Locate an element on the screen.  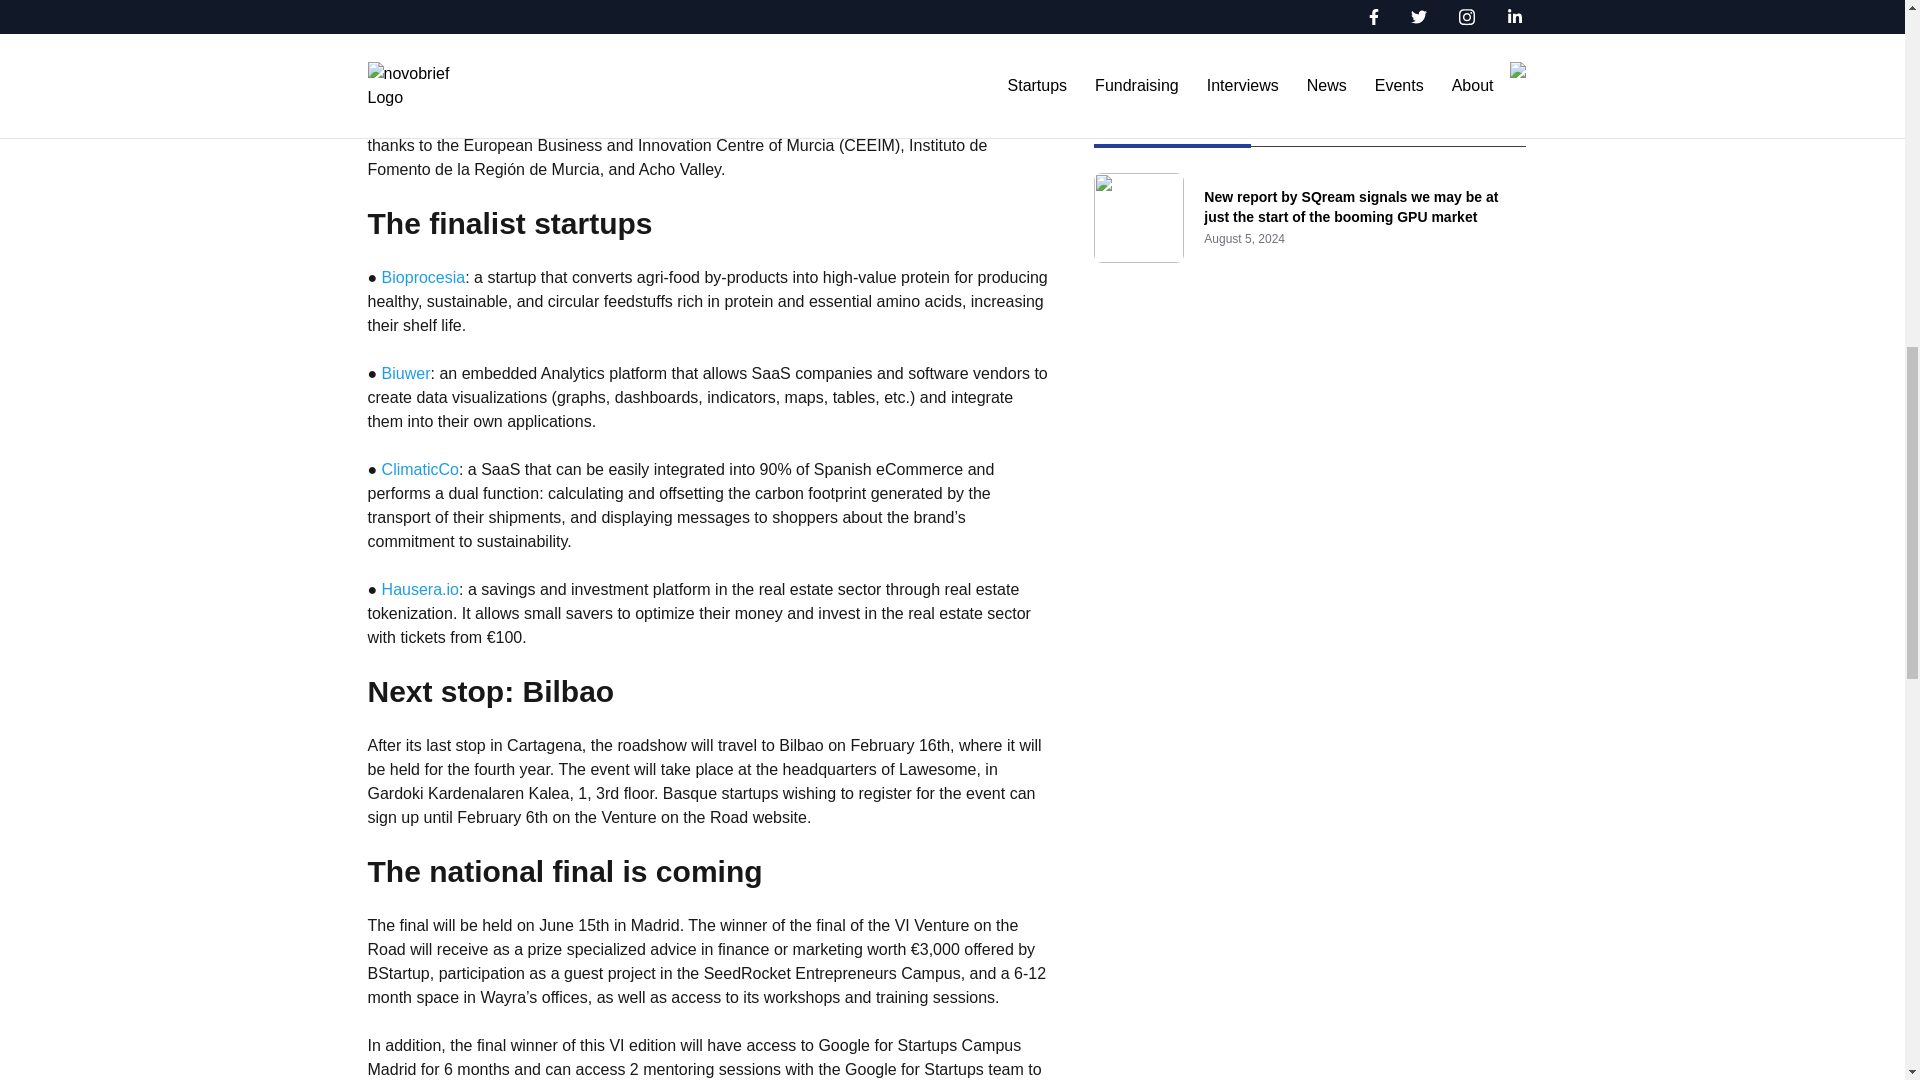
Bioprocesia is located at coordinates (424, 277).